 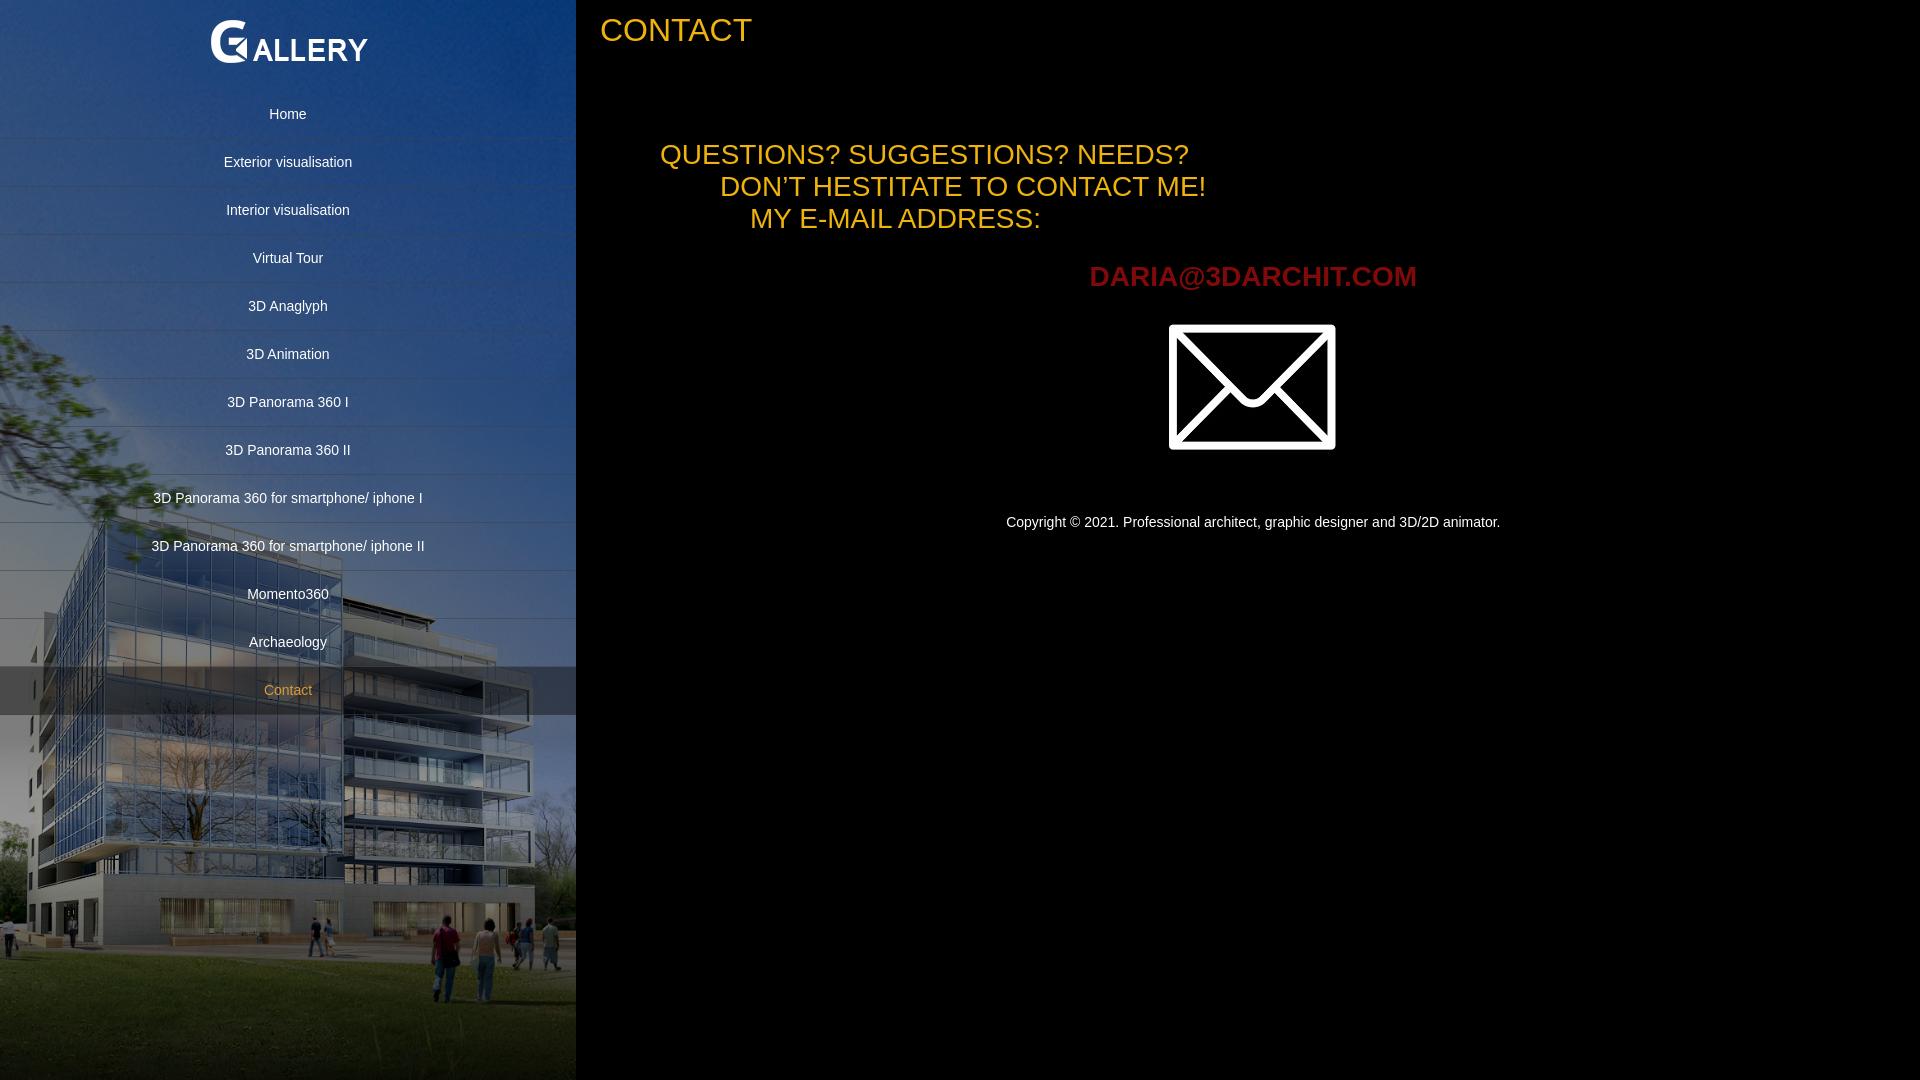 I want to click on Freelance Architect, so click(x=288, y=78).